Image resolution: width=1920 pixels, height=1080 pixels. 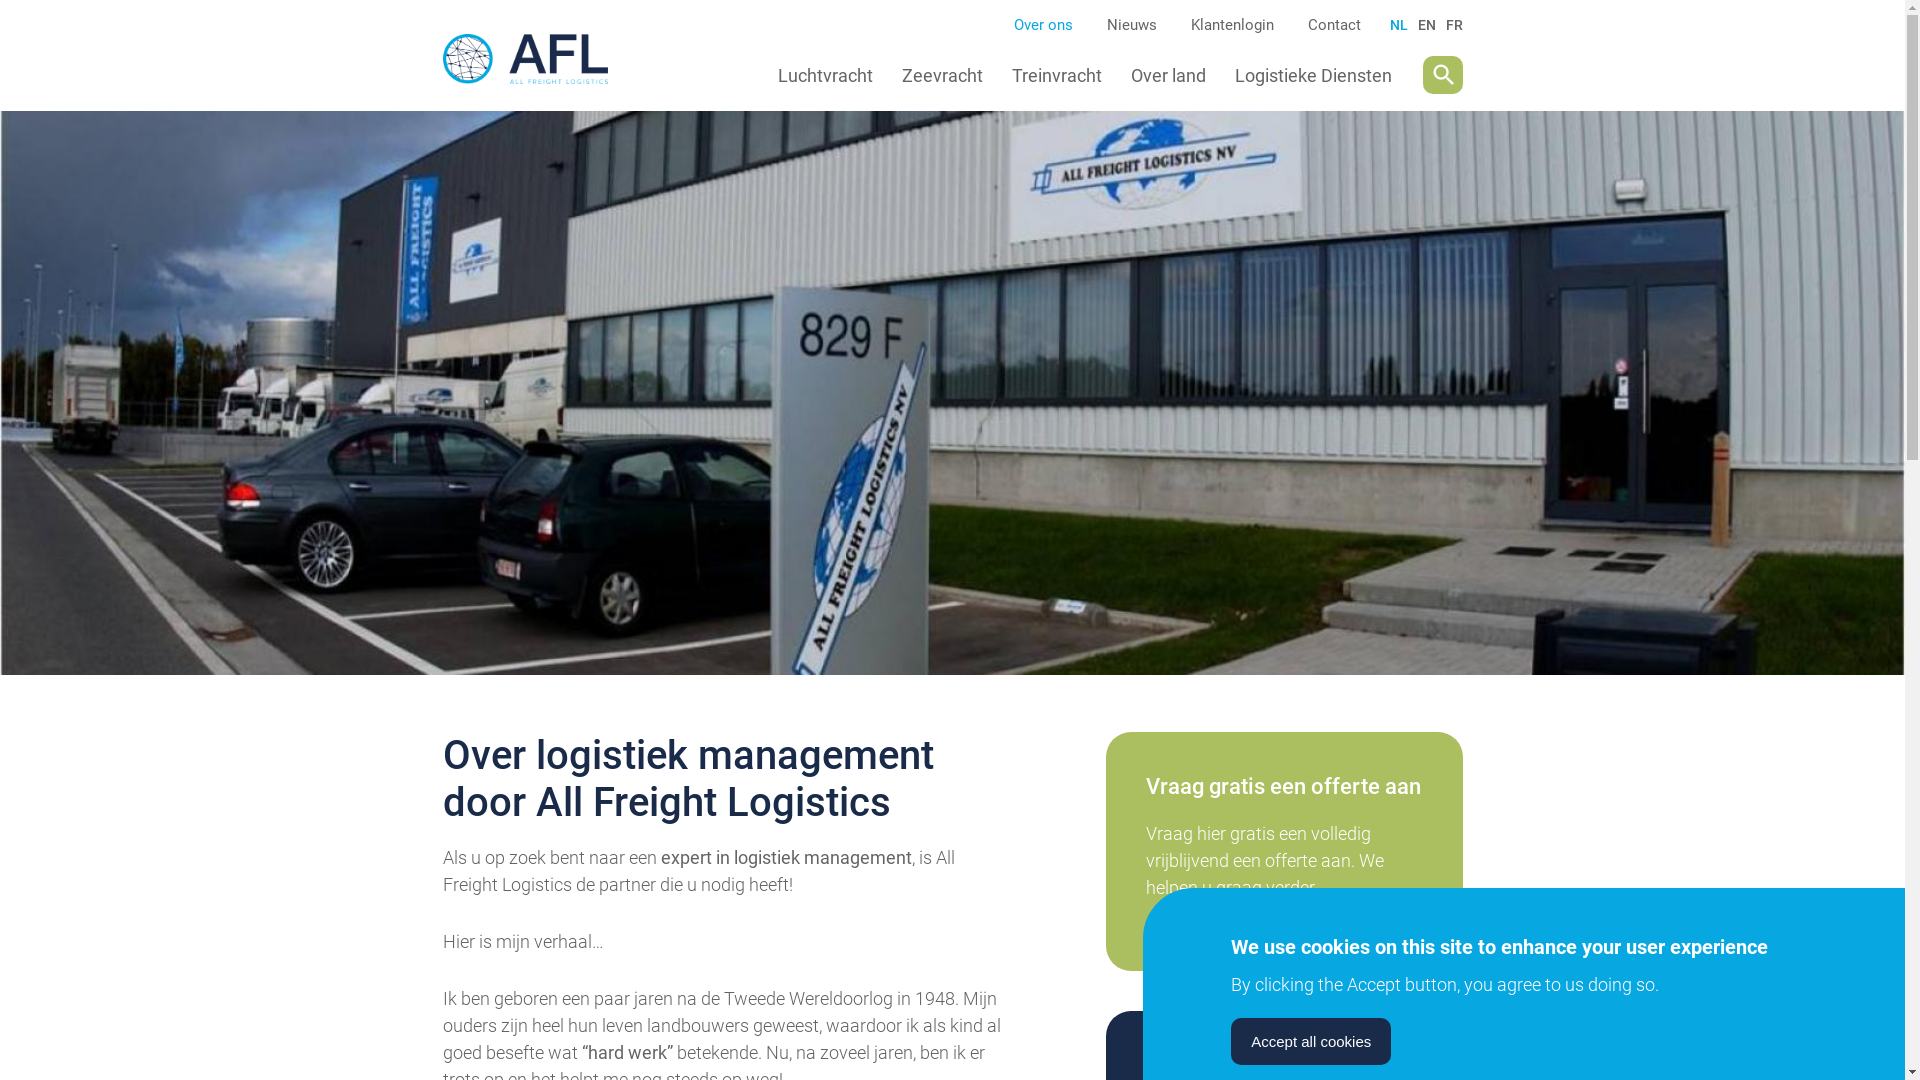 What do you see at coordinates (826, 74) in the screenshot?
I see `Luchtvracht` at bounding box center [826, 74].